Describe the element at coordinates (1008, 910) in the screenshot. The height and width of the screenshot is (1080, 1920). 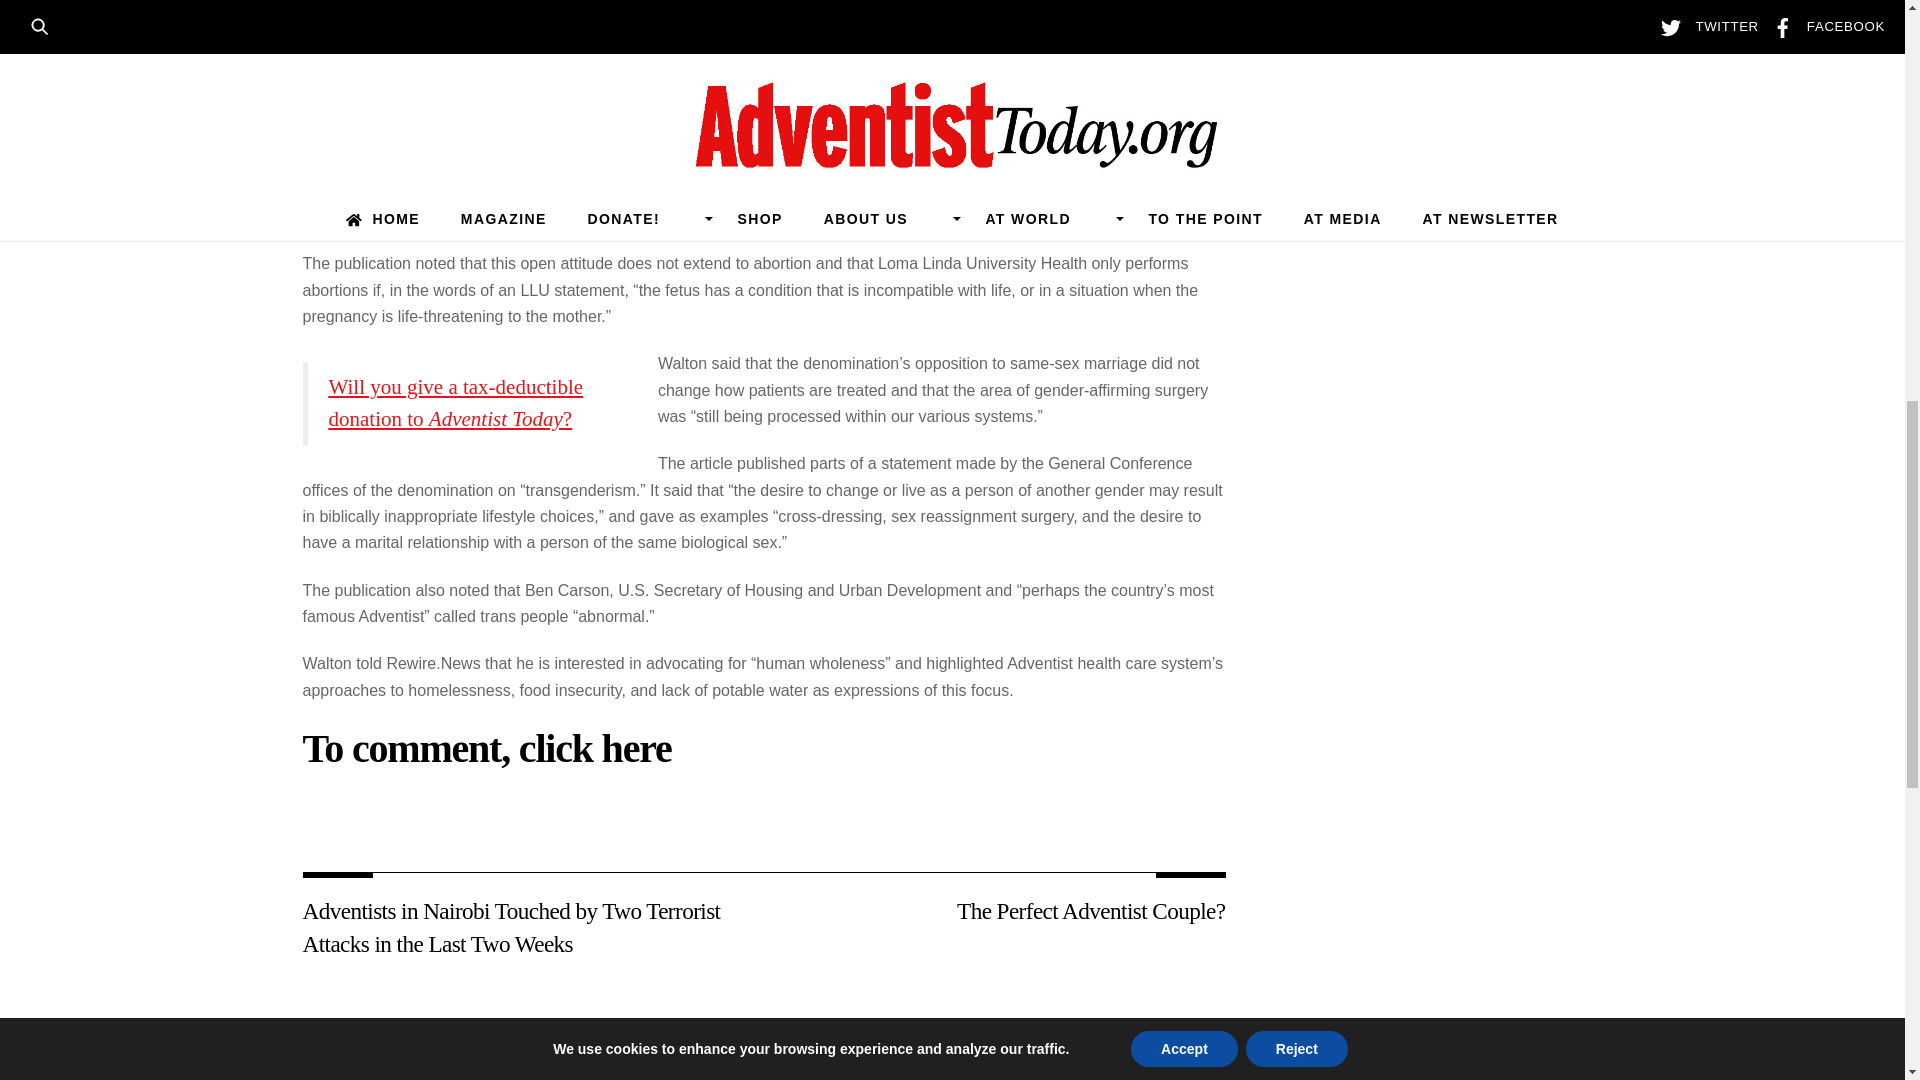
I see `The Perfect Adventist Couple?` at that location.